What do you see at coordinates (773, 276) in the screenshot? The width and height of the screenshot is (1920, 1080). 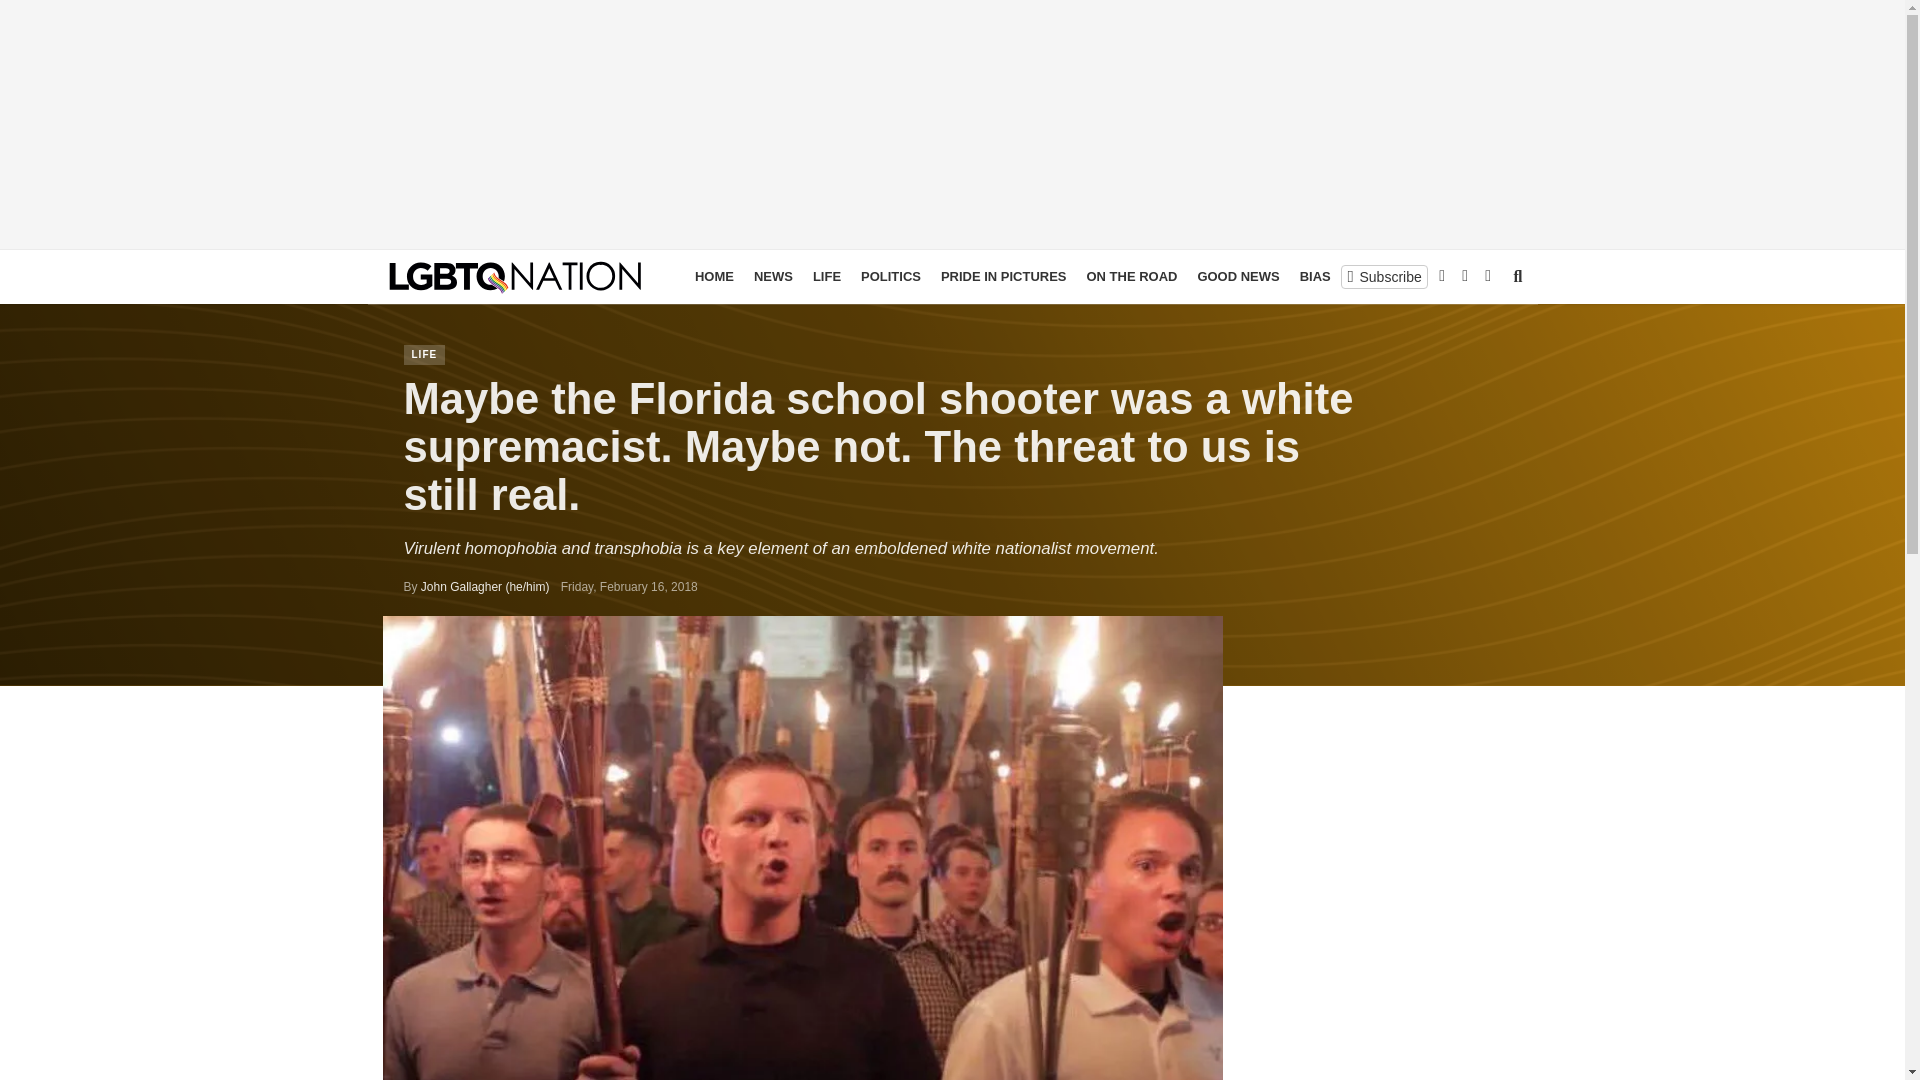 I see `NEWS` at bounding box center [773, 276].